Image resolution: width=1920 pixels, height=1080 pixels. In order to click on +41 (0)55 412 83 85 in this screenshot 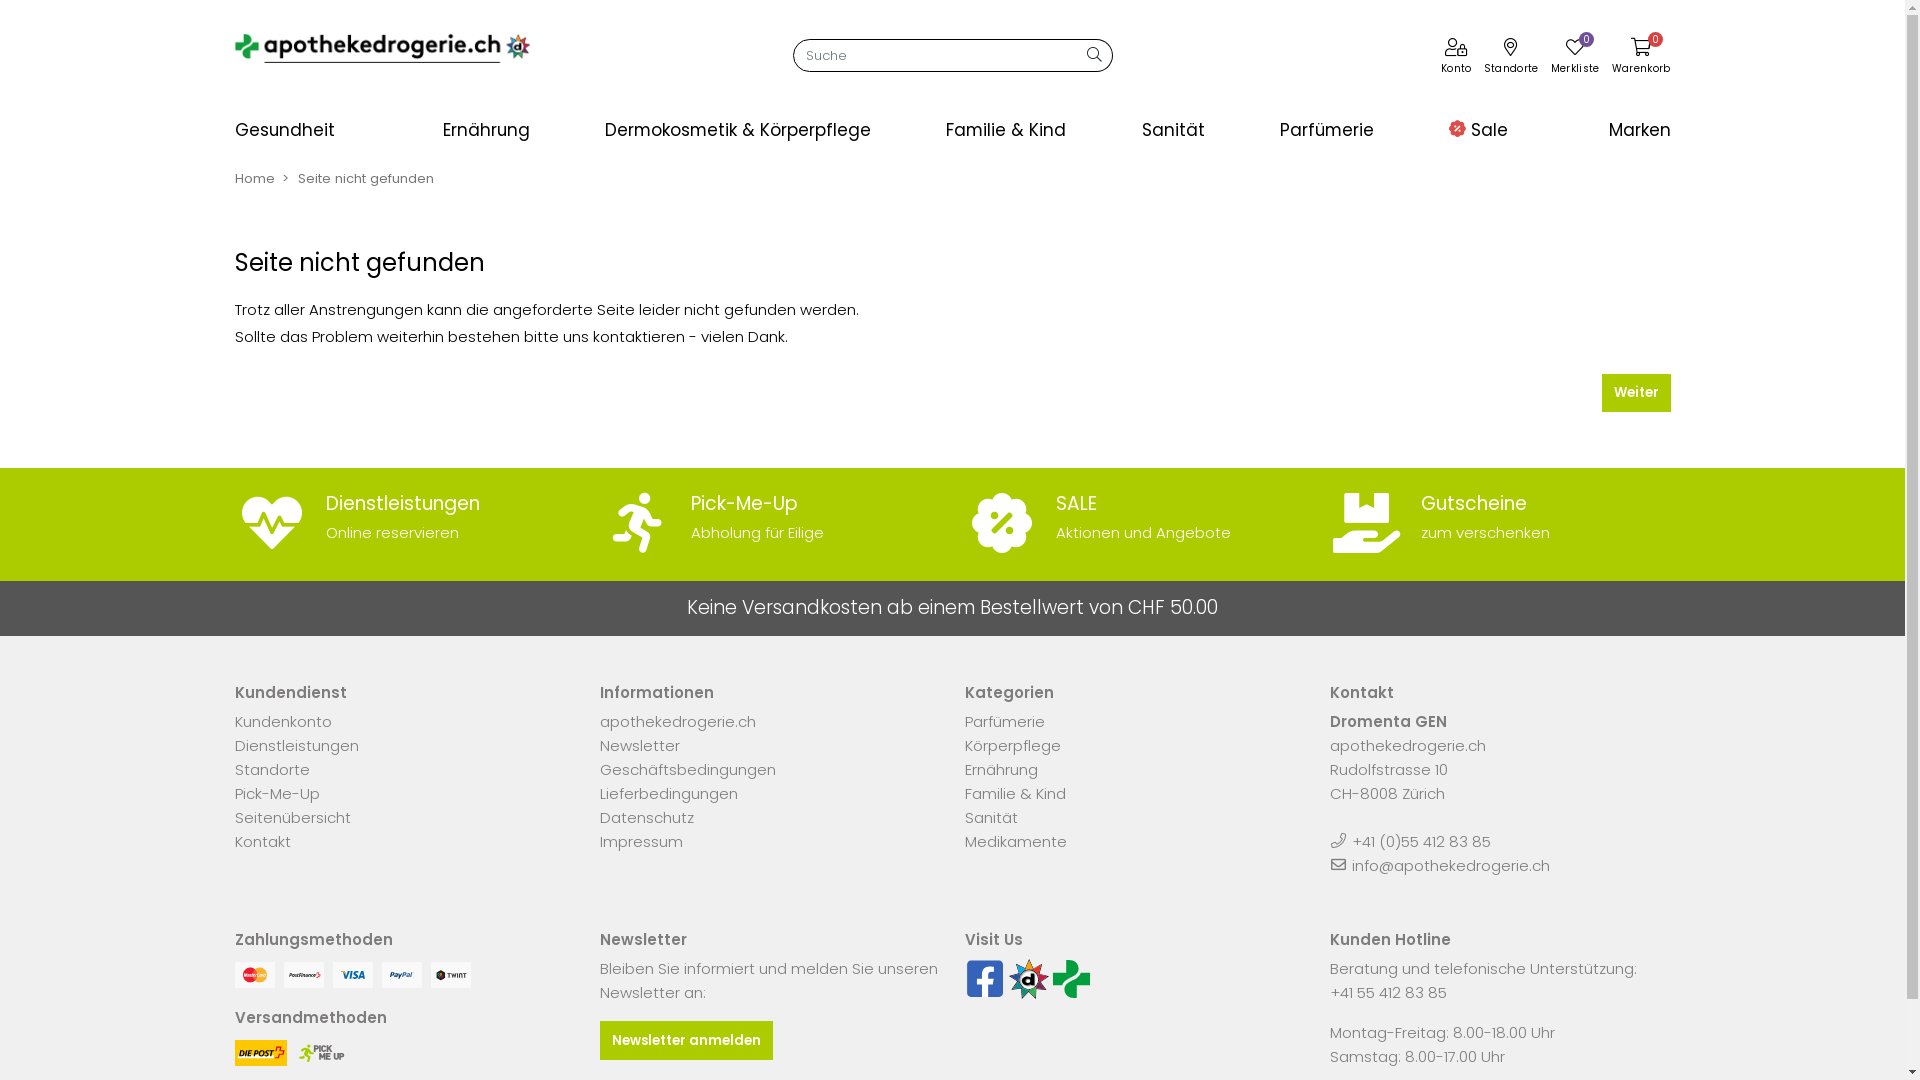, I will do `click(1411, 842)`.